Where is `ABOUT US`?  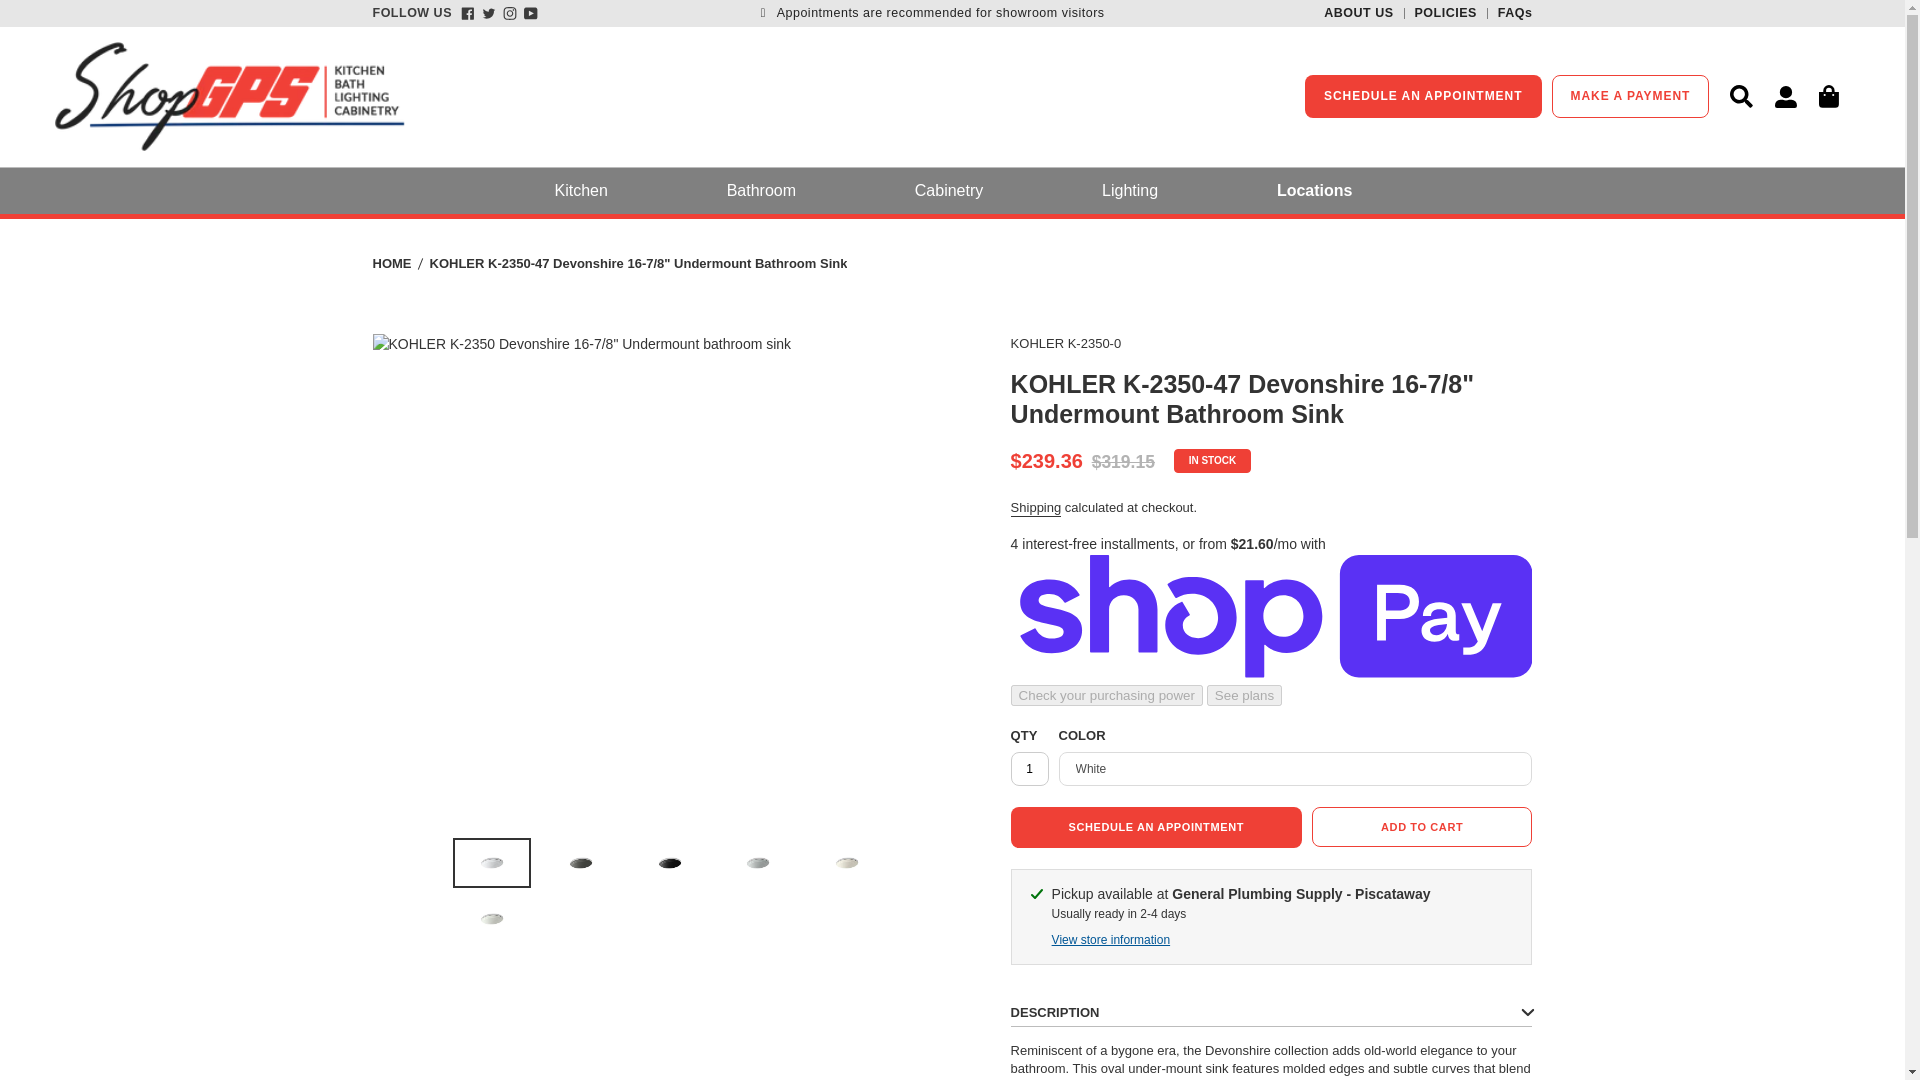 ABOUT US is located at coordinates (1358, 14).